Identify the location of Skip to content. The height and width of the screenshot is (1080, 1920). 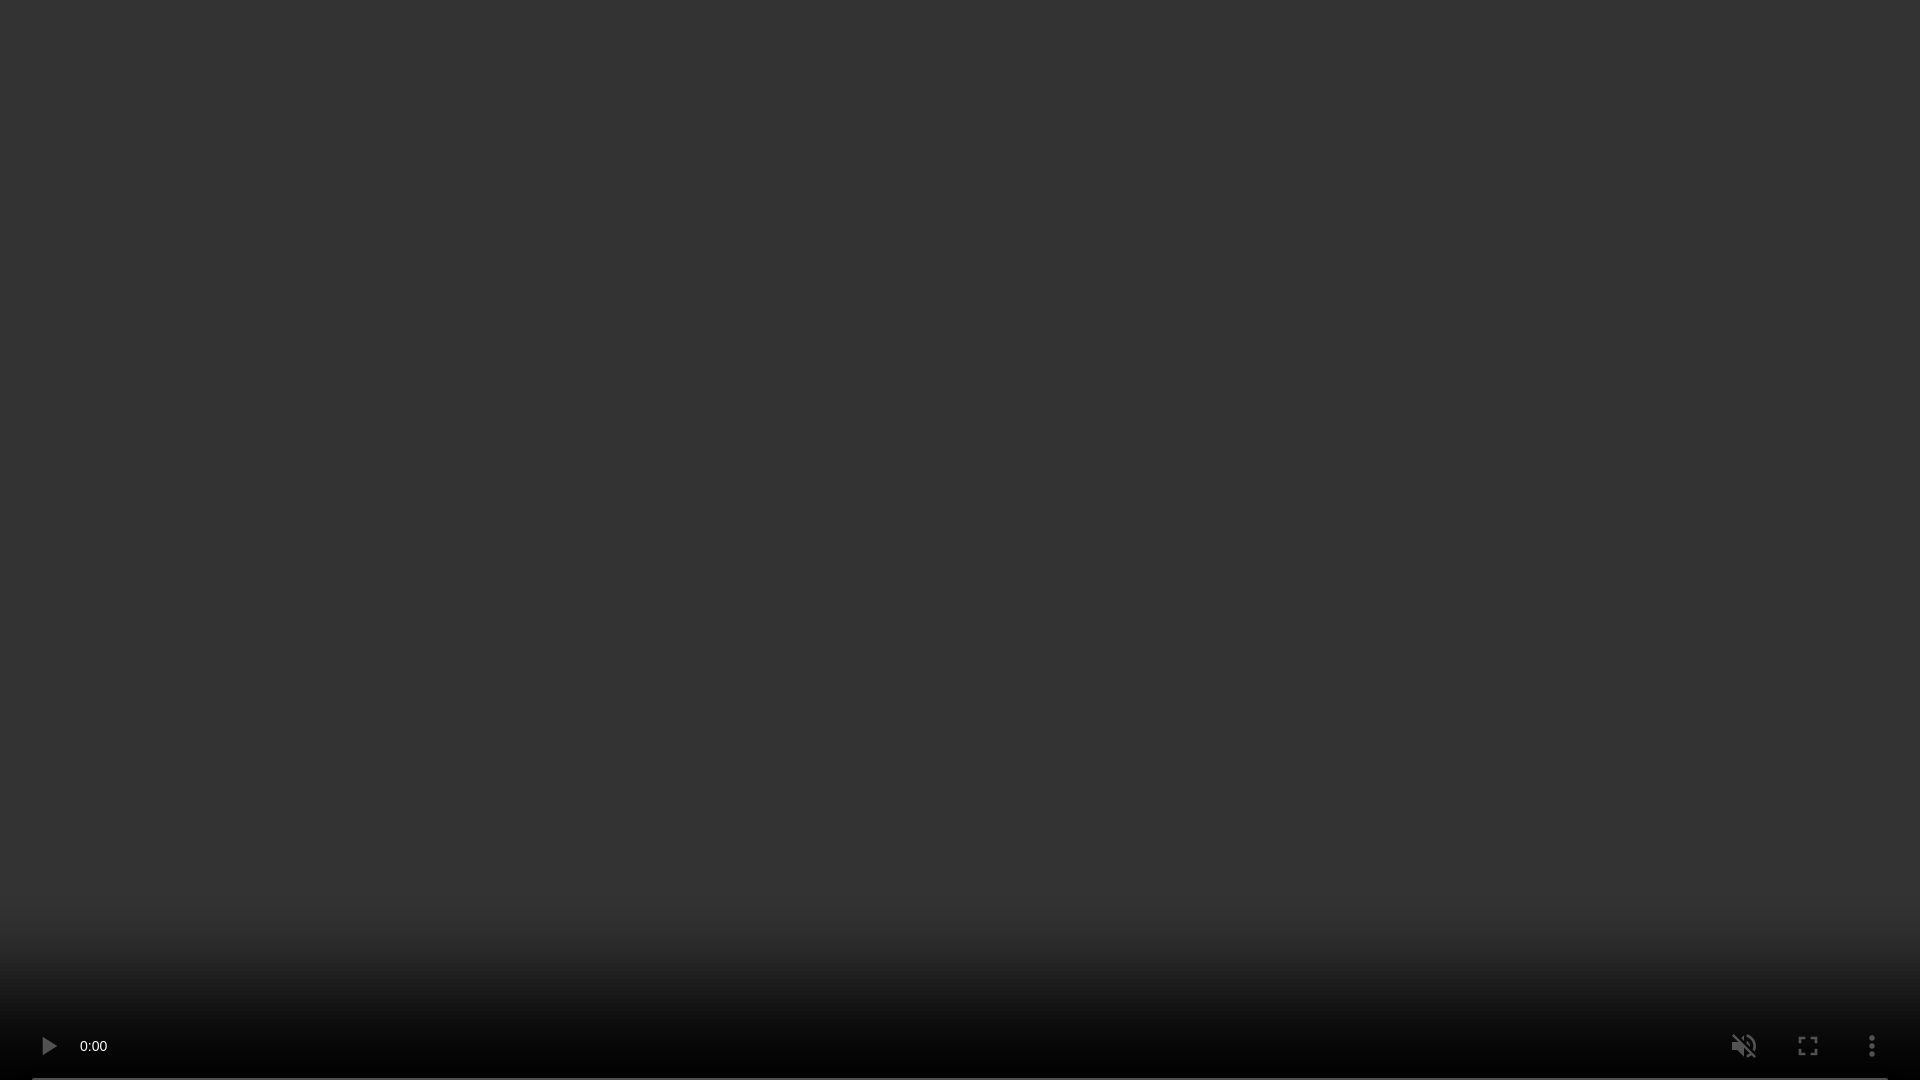
(14, 10).